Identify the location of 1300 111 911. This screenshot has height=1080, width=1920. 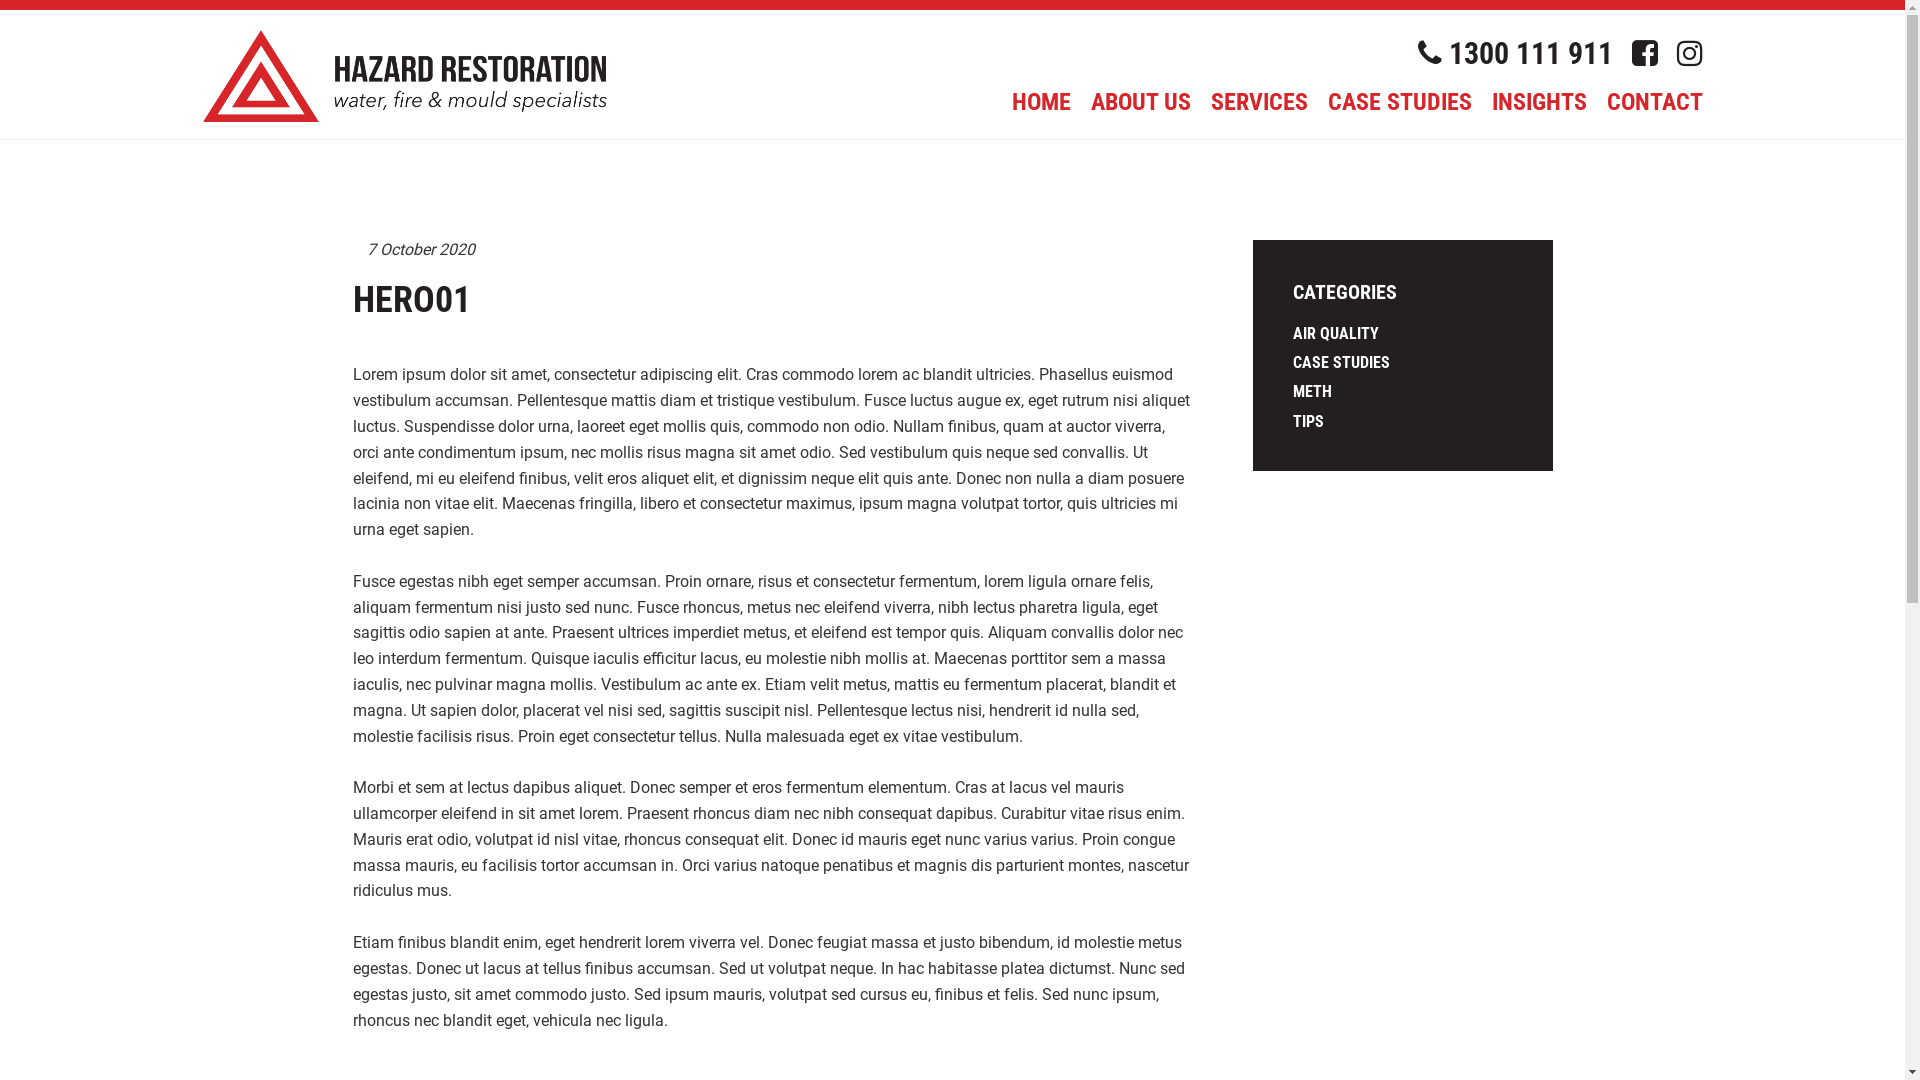
(1516, 54).